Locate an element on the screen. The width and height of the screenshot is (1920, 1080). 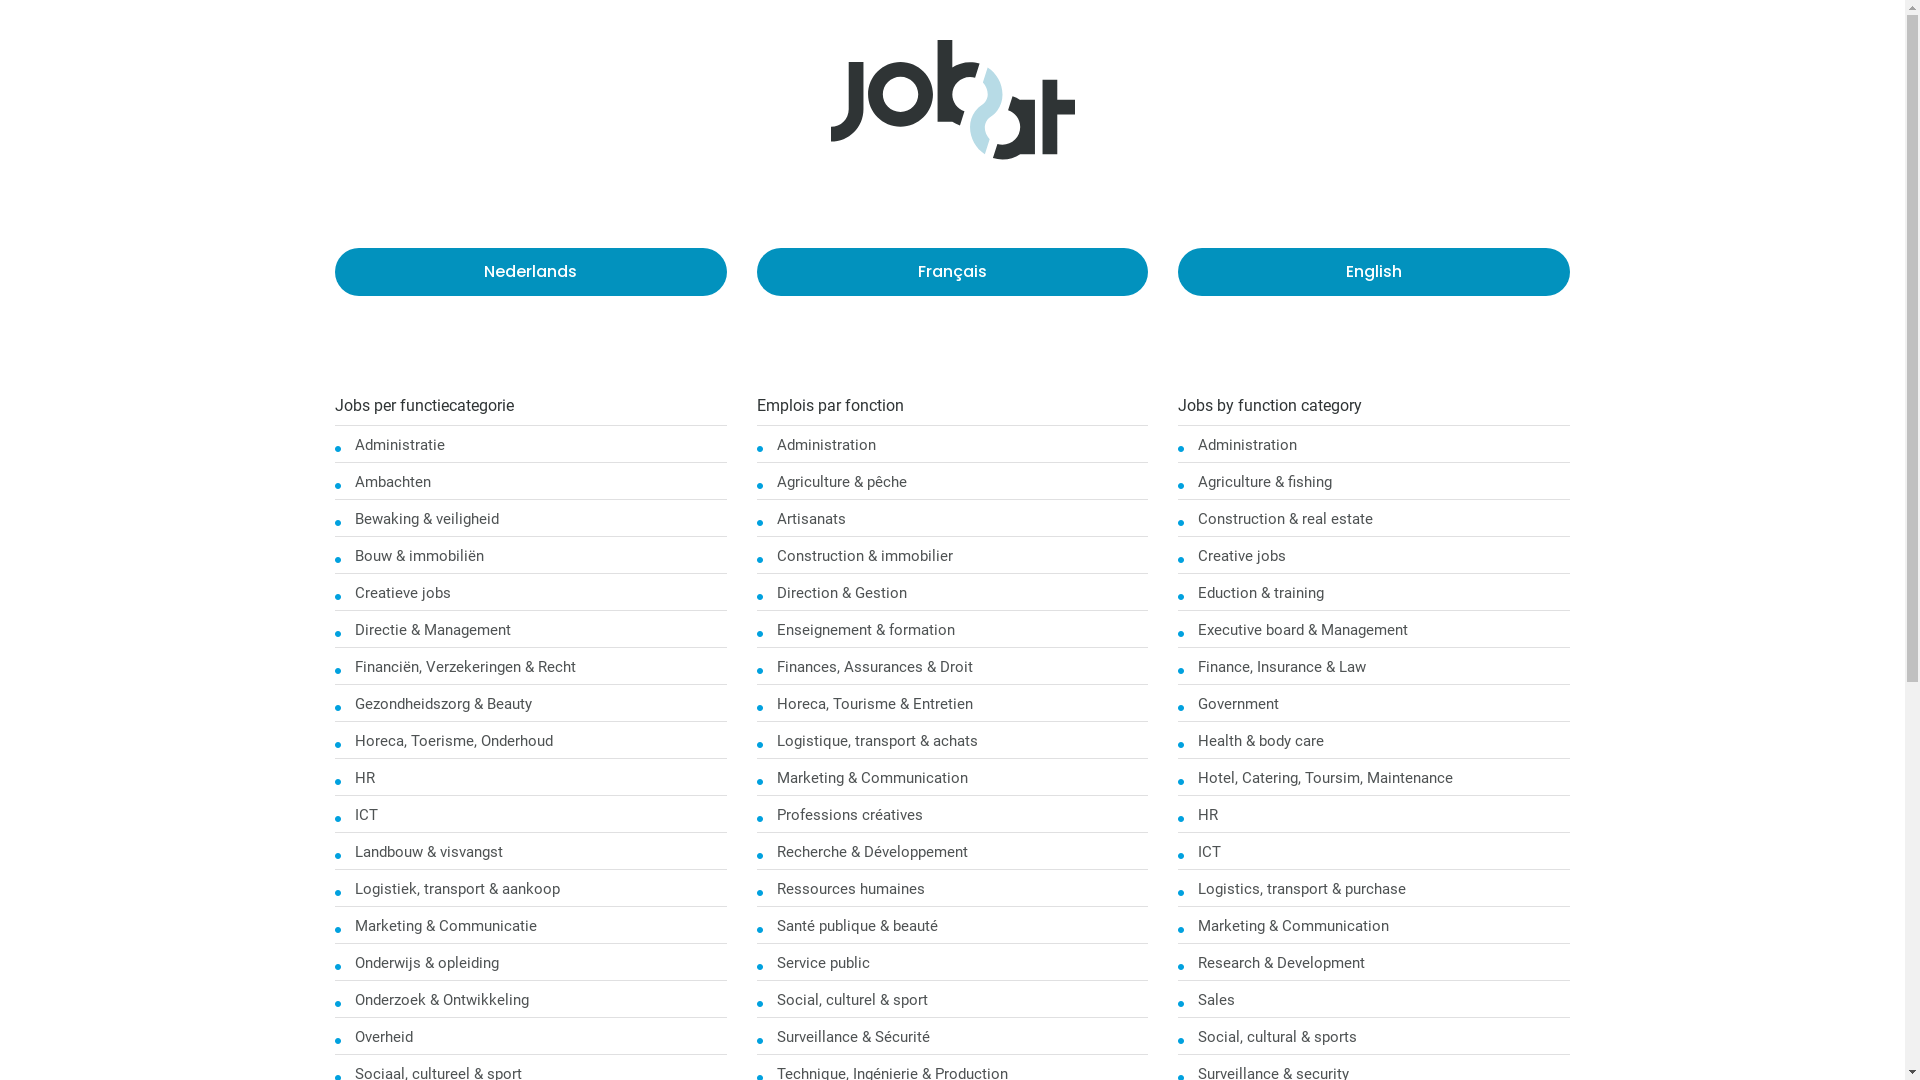
Gezondheidszorg & Beauty is located at coordinates (444, 704).